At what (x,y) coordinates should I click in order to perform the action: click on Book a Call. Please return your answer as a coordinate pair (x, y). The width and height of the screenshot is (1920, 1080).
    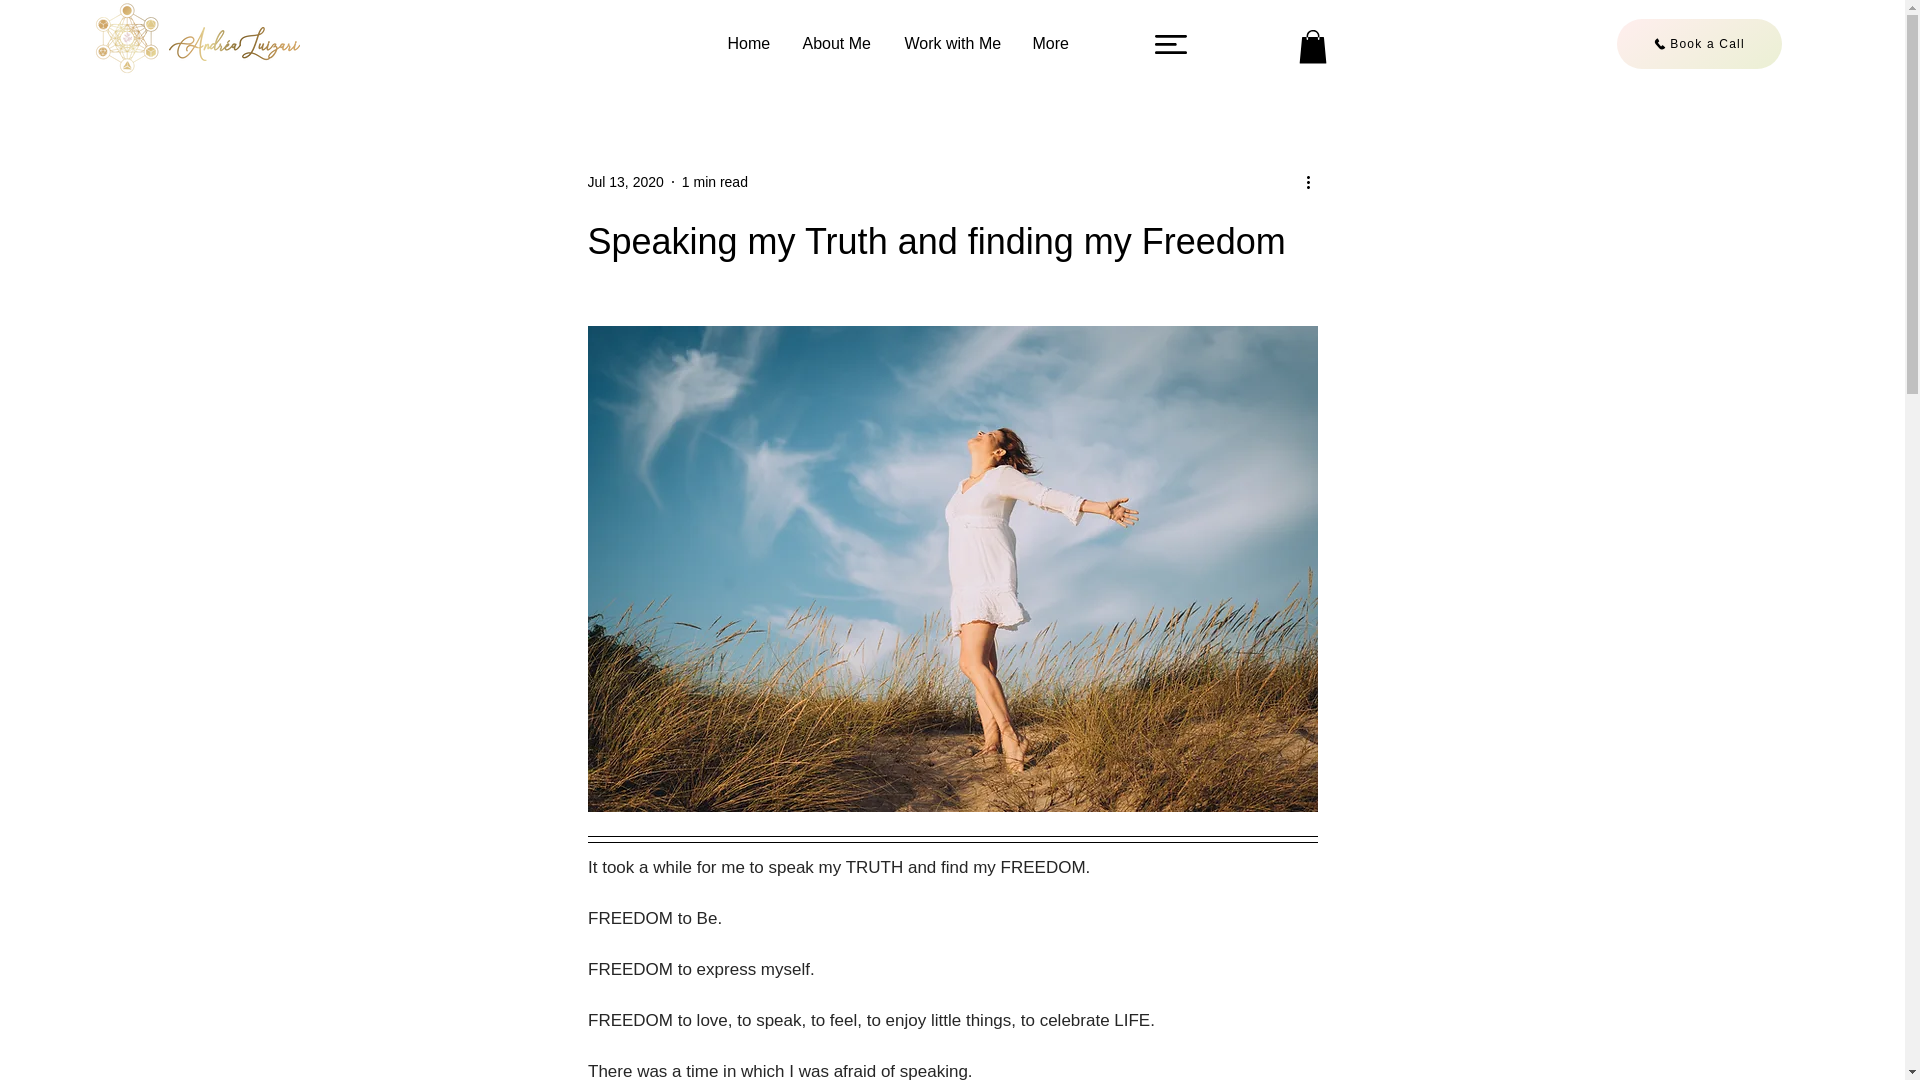
    Looking at the image, I should click on (1698, 44).